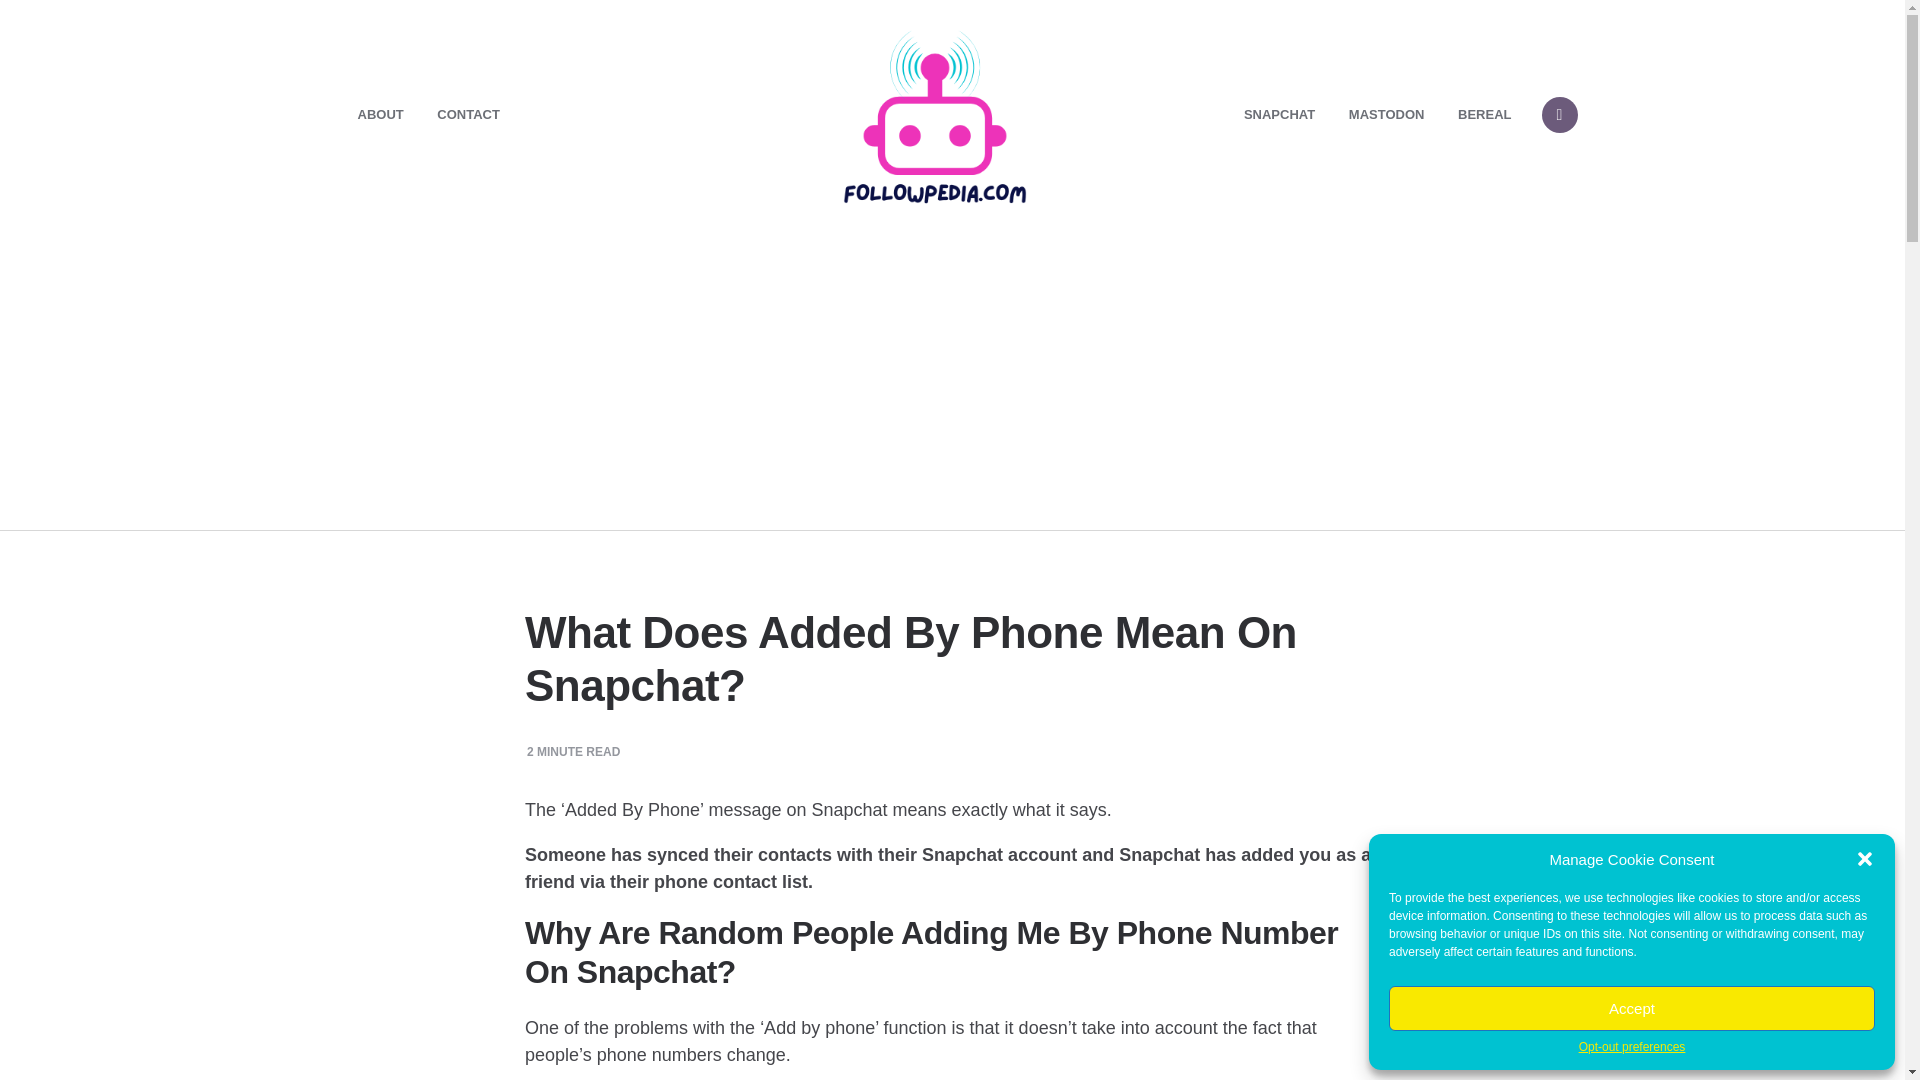  Describe the element at coordinates (1632, 1048) in the screenshot. I see `Opt-out preferences` at that location.